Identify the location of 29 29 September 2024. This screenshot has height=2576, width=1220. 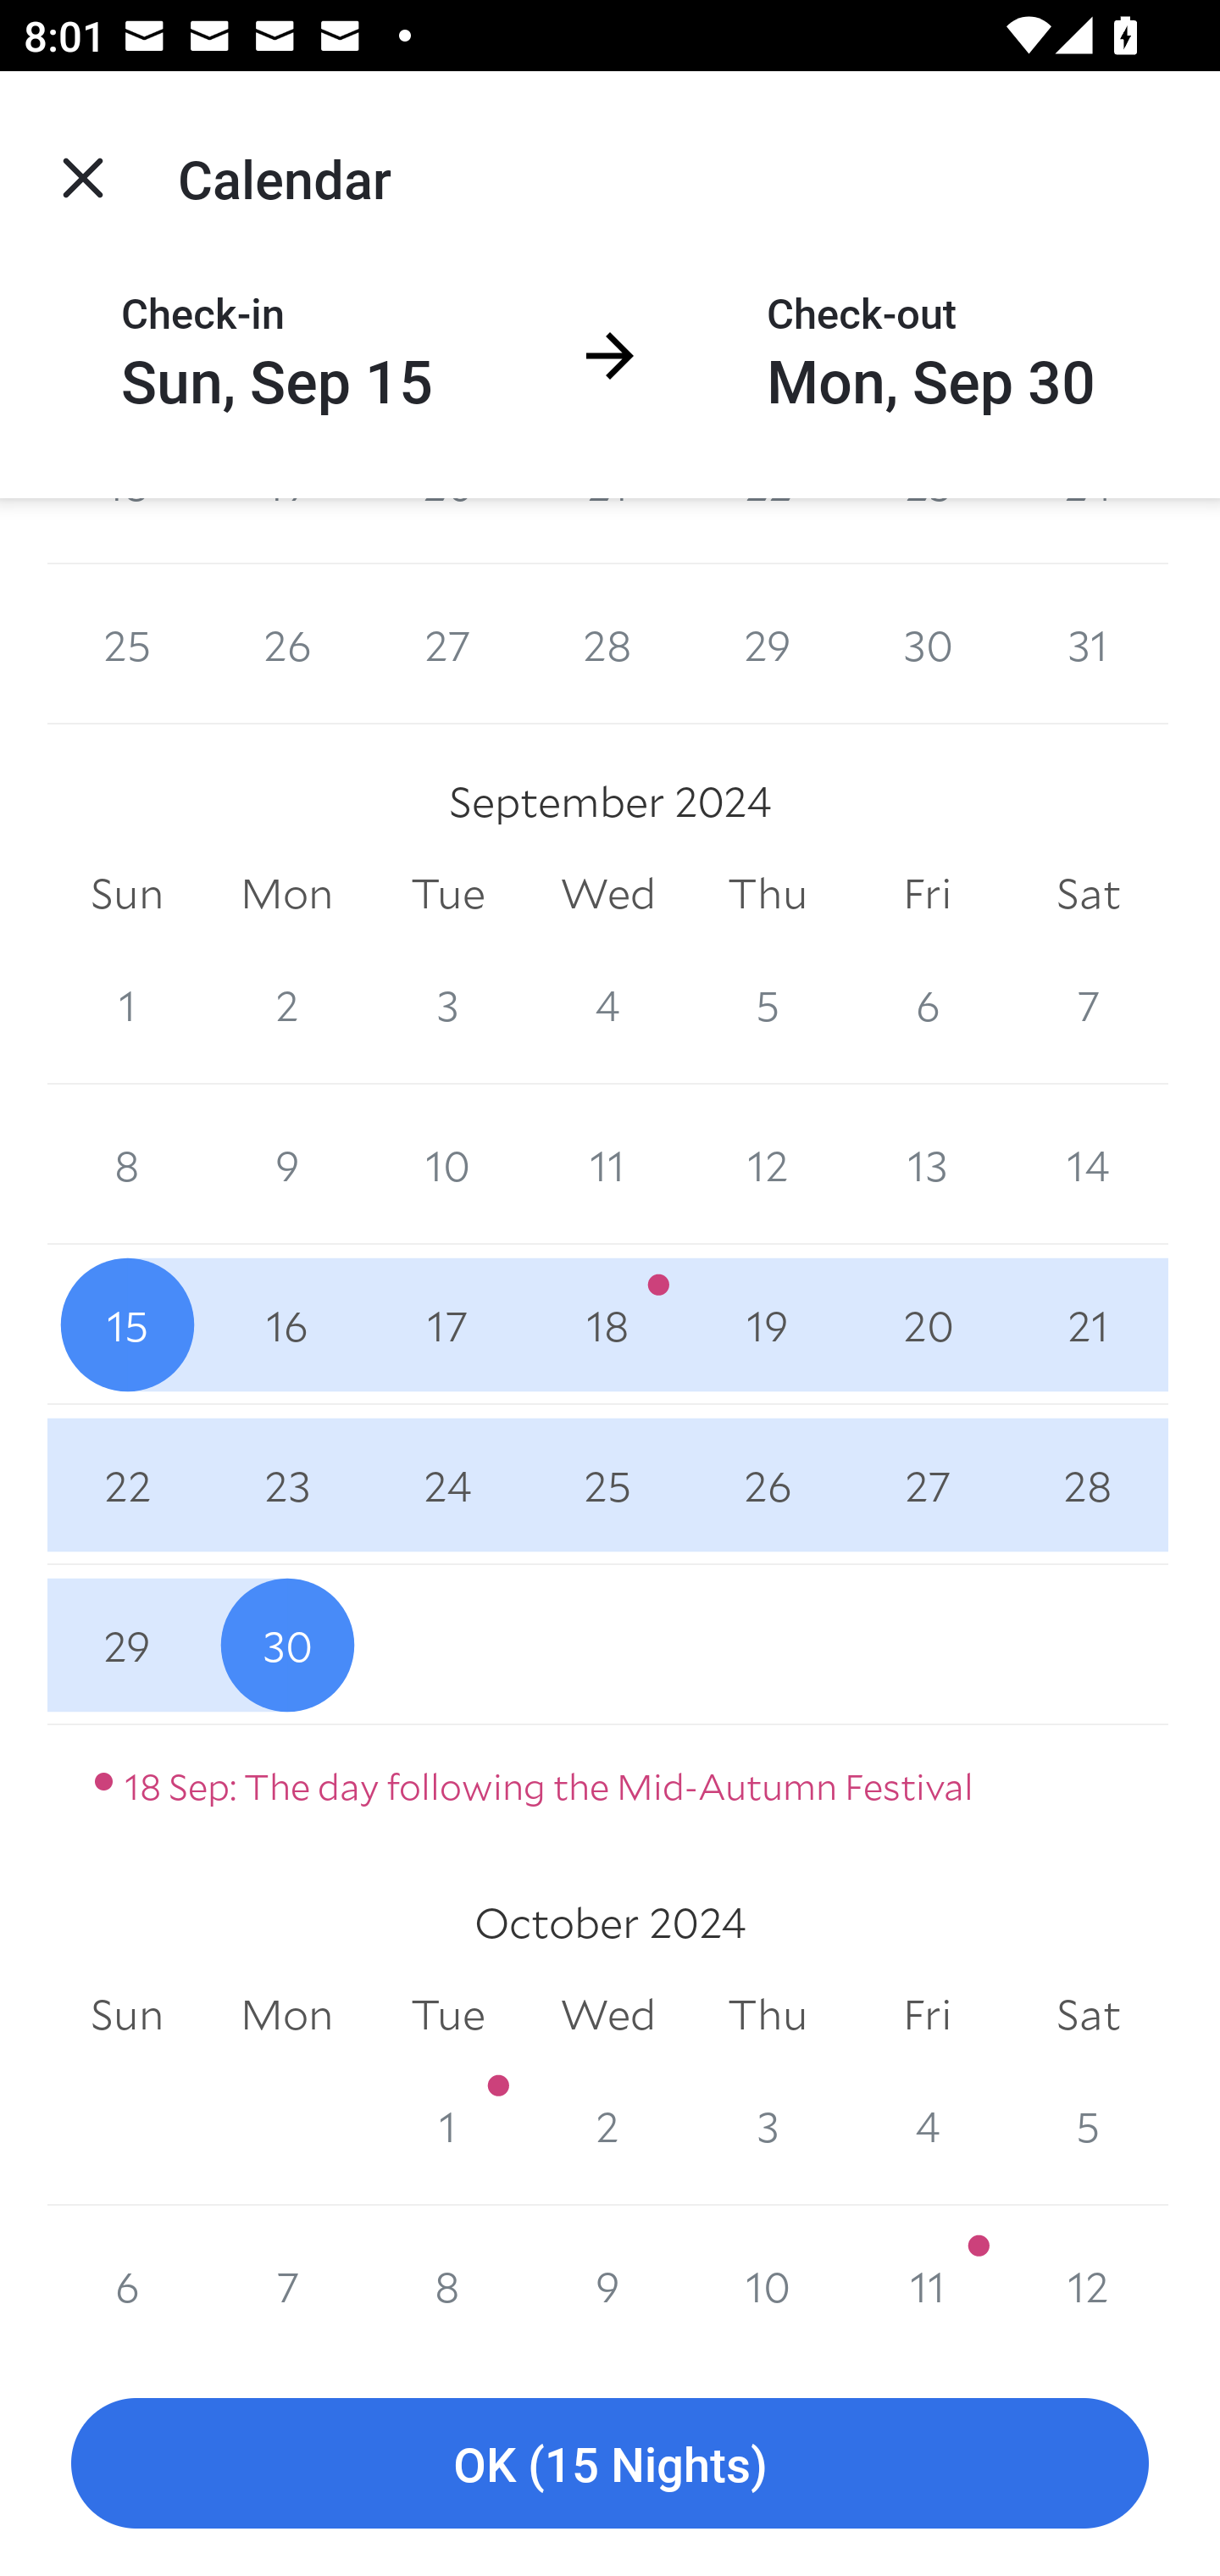
(127, 1646).